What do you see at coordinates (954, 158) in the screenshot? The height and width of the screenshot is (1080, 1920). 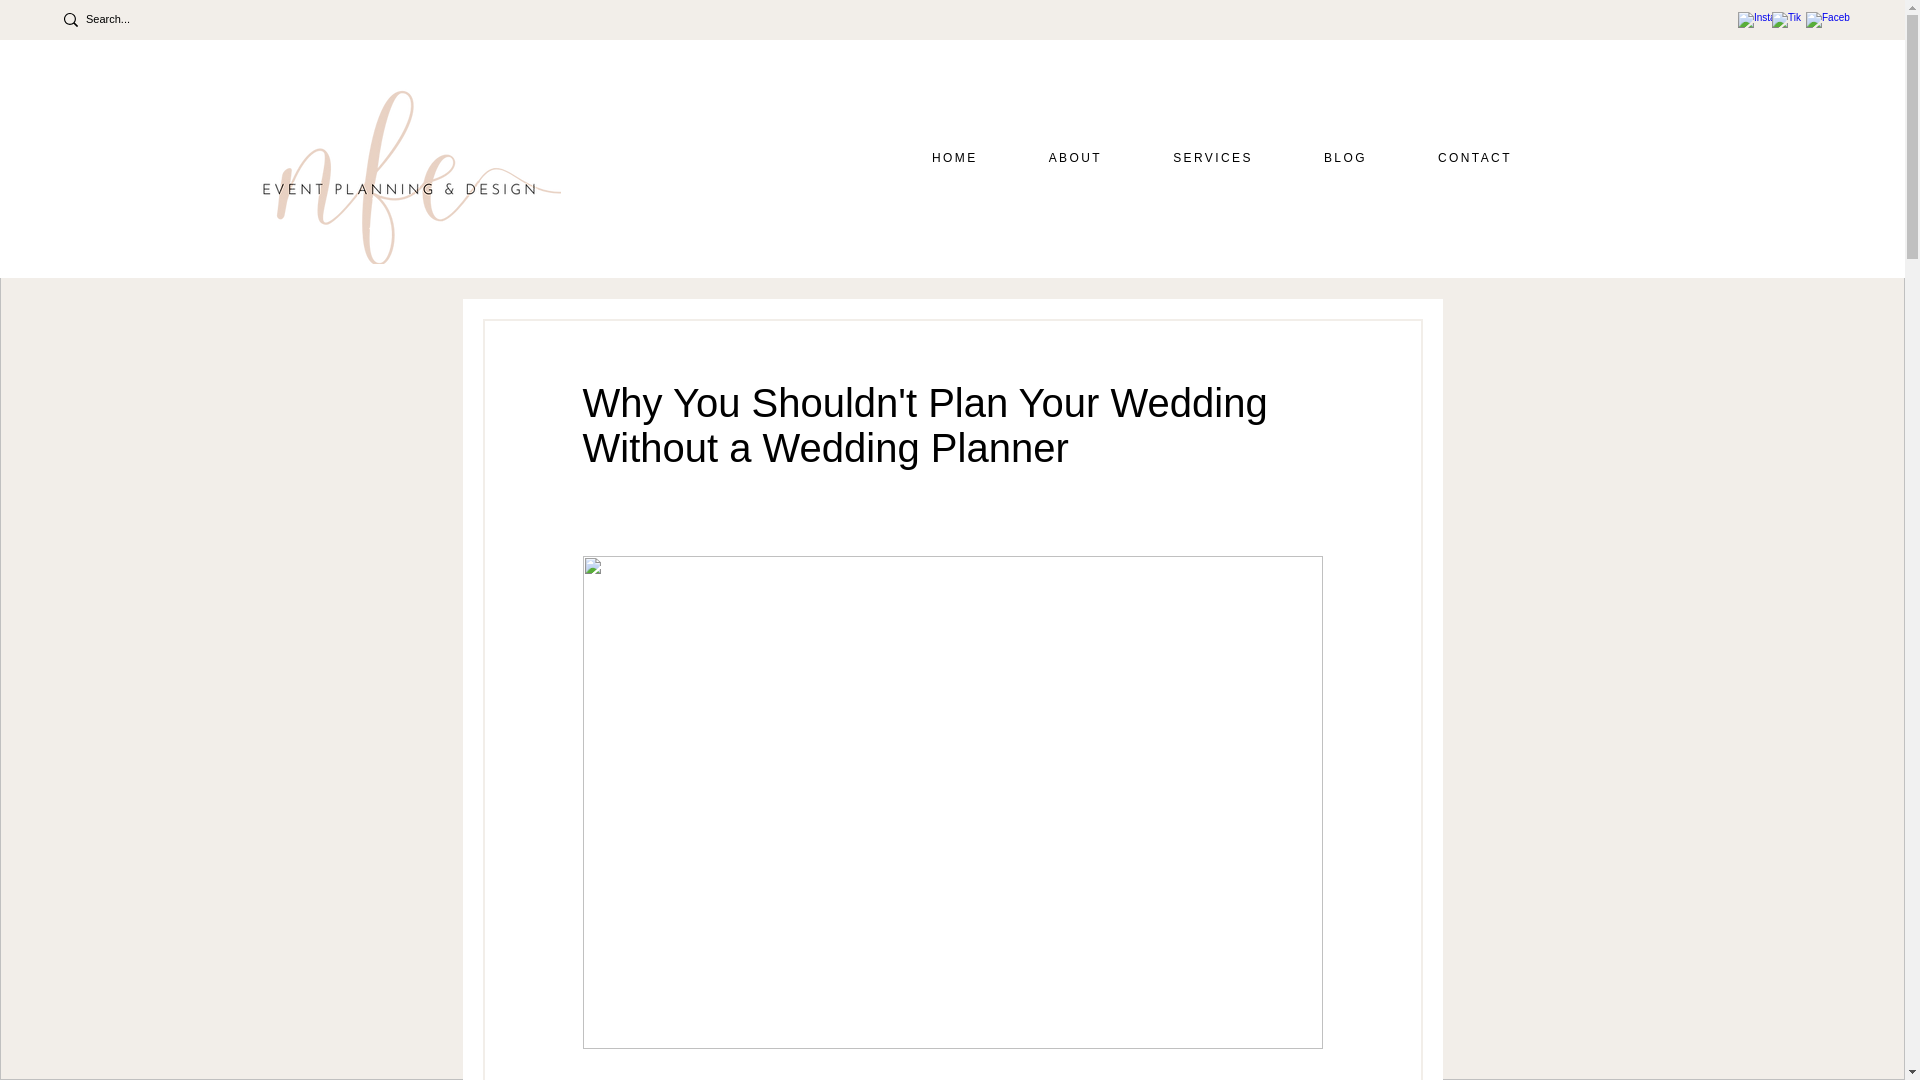 I see `HOME` at bounding box center [954, 158].